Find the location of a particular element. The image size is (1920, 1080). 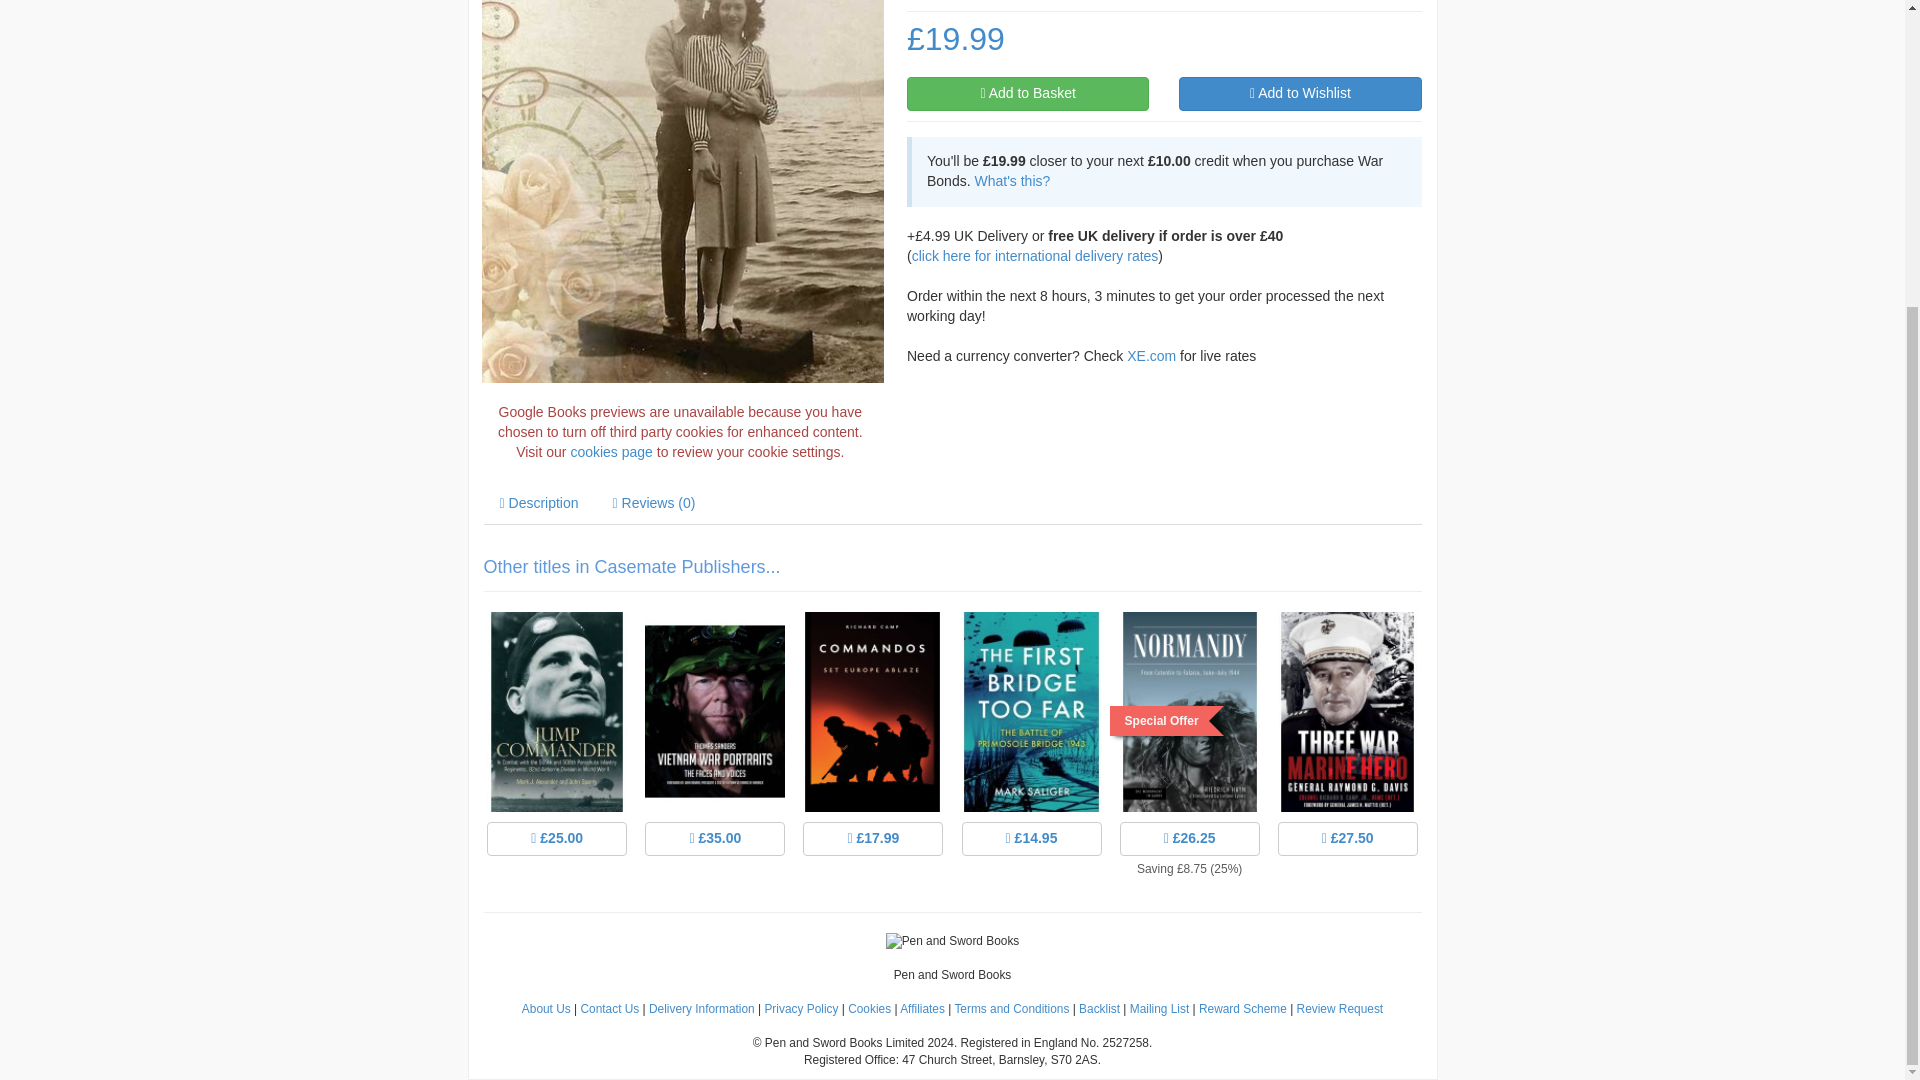

Normandy is located at coordinates (1190, 752).